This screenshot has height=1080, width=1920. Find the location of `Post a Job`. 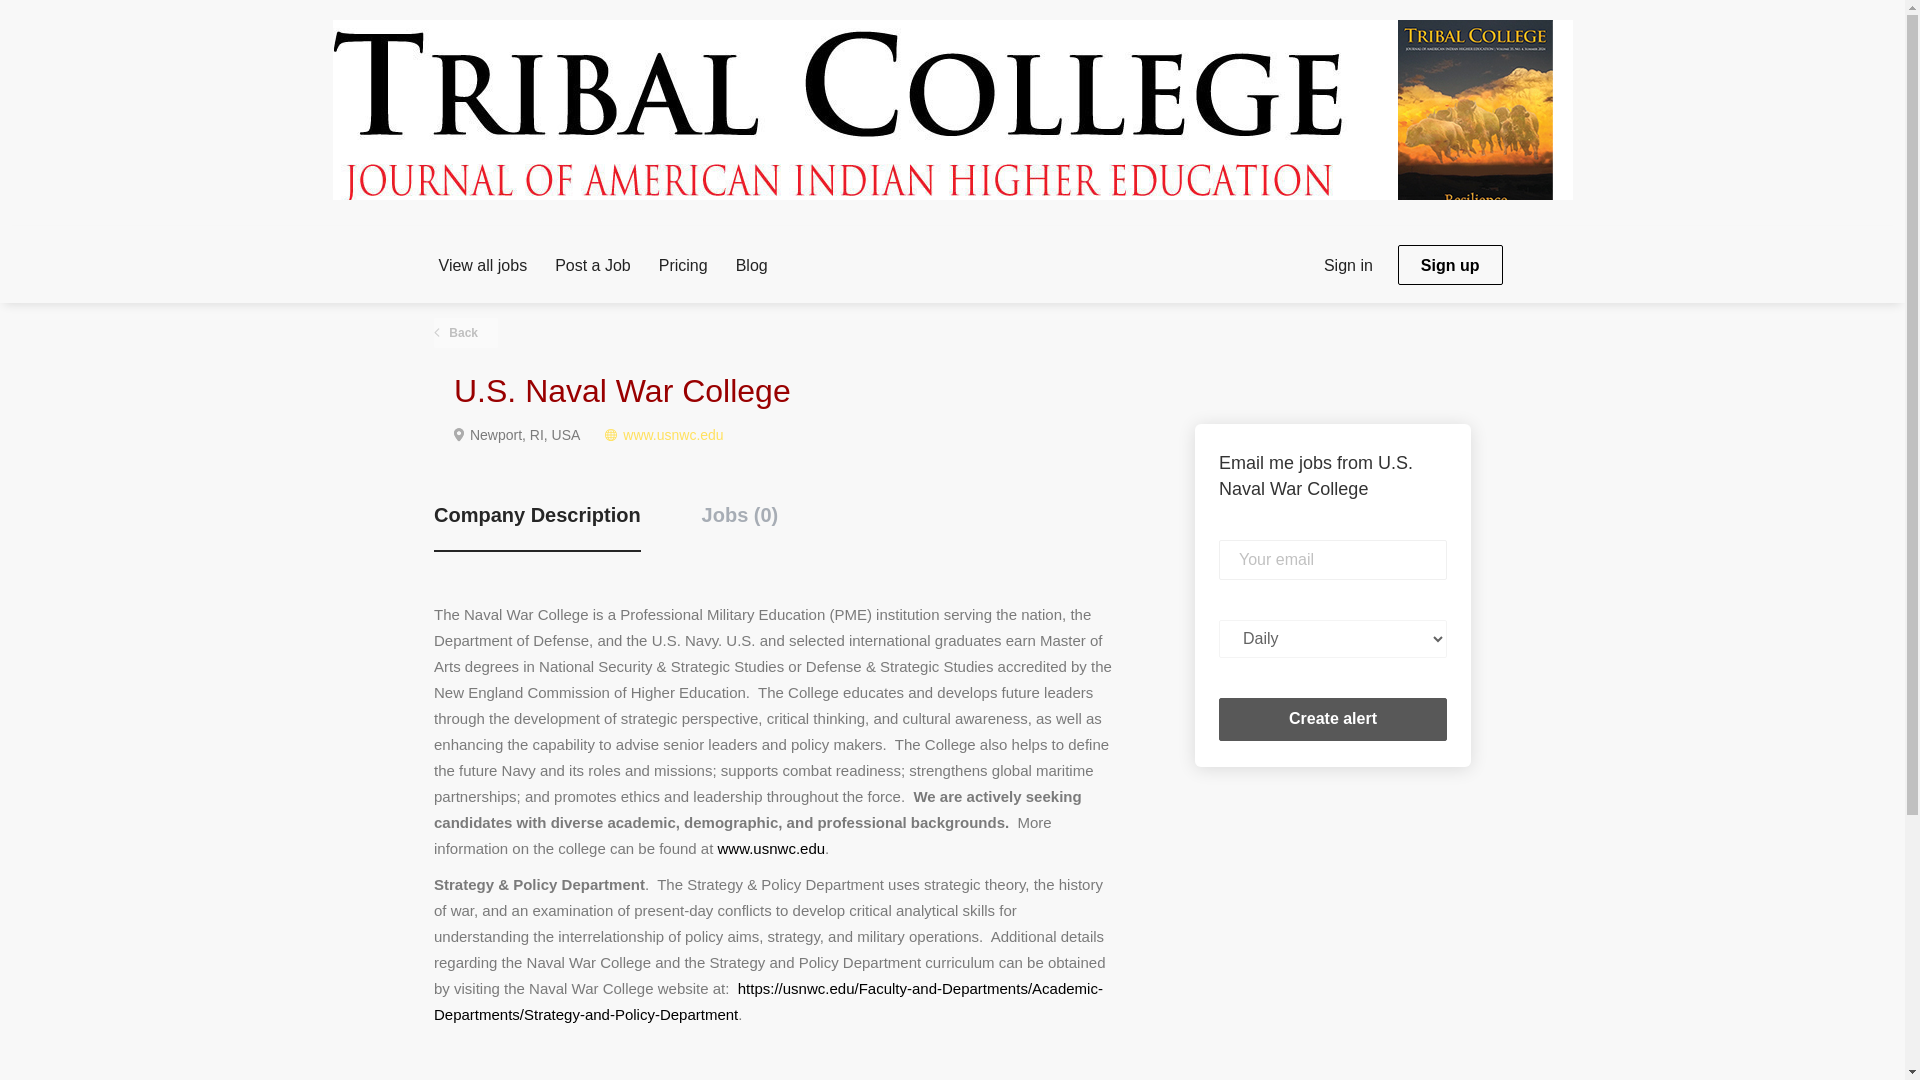

Post a Job is located at coordinates (592, 268).